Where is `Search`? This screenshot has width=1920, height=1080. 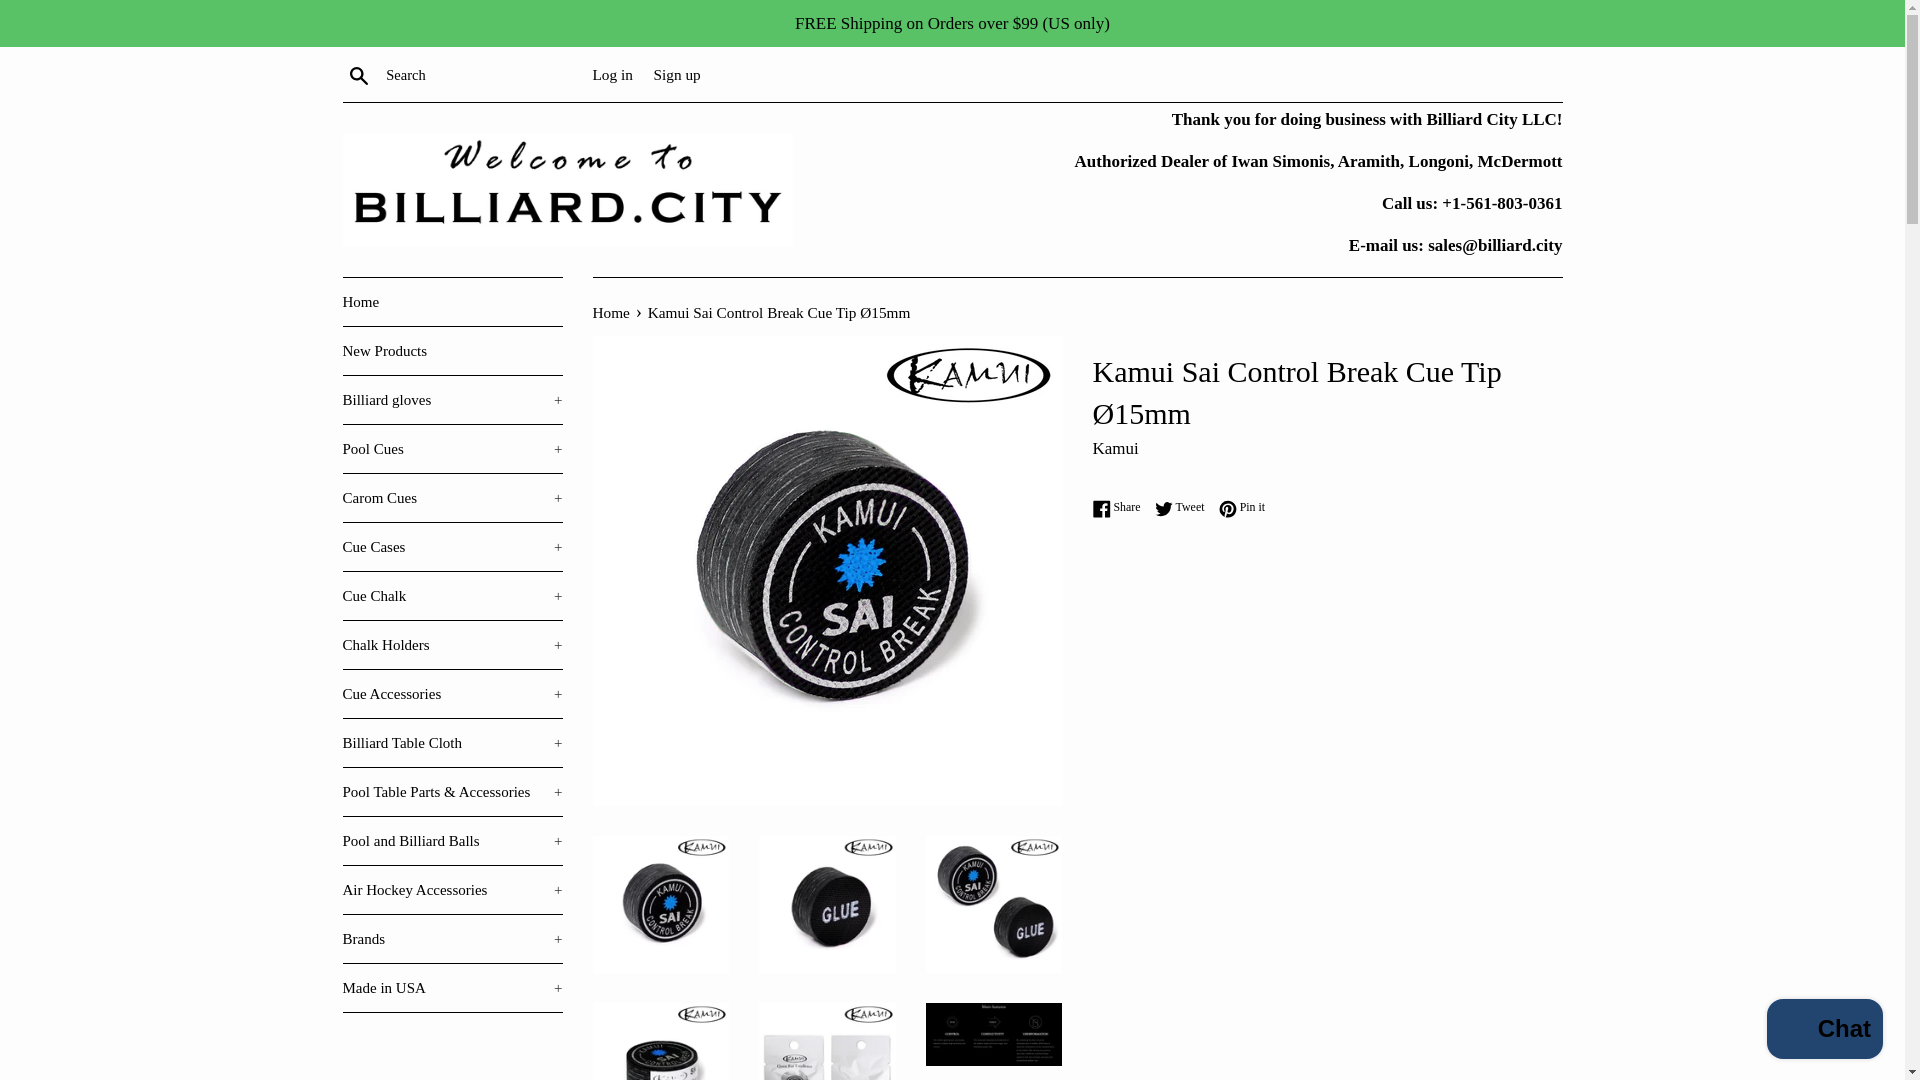 Search is located at coordinates (358, 74).